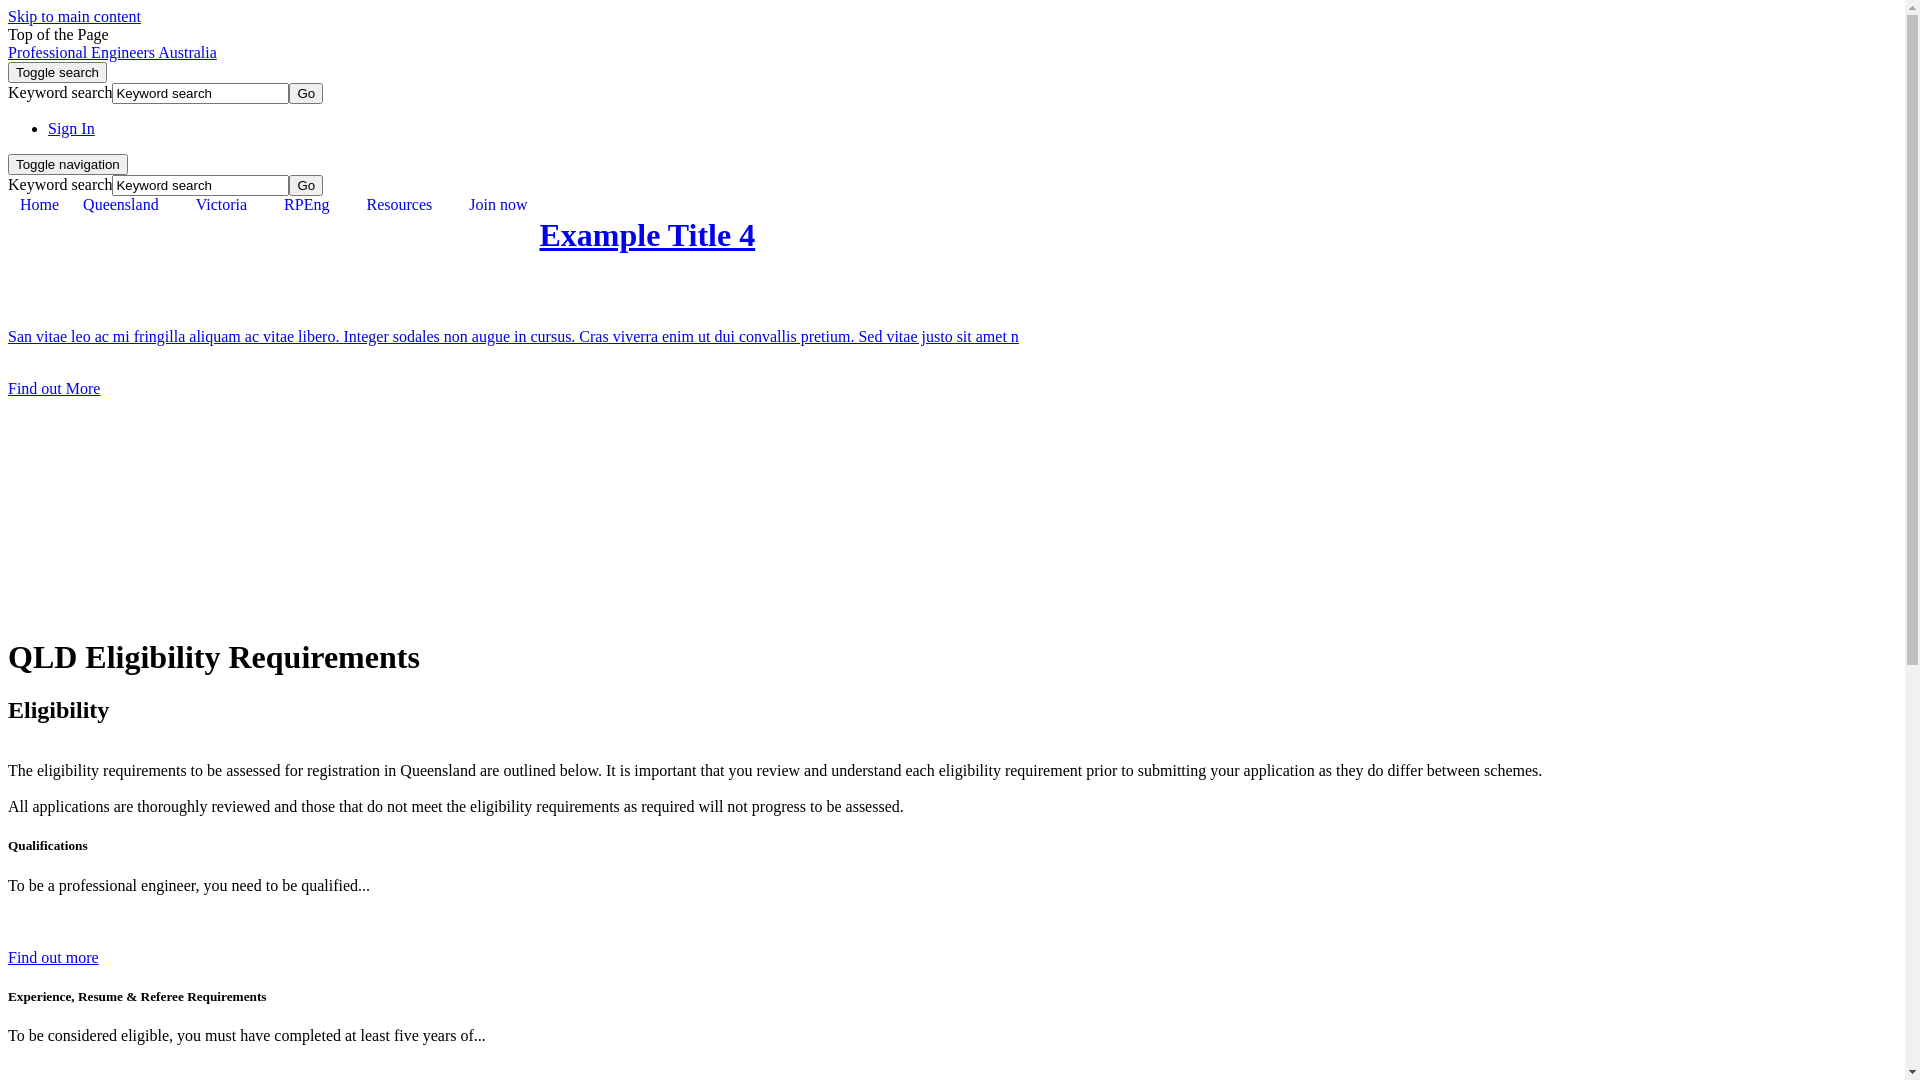 The height and width of the screenshot is (1080, 1920). I want to click on Join now, so click(498, 206).